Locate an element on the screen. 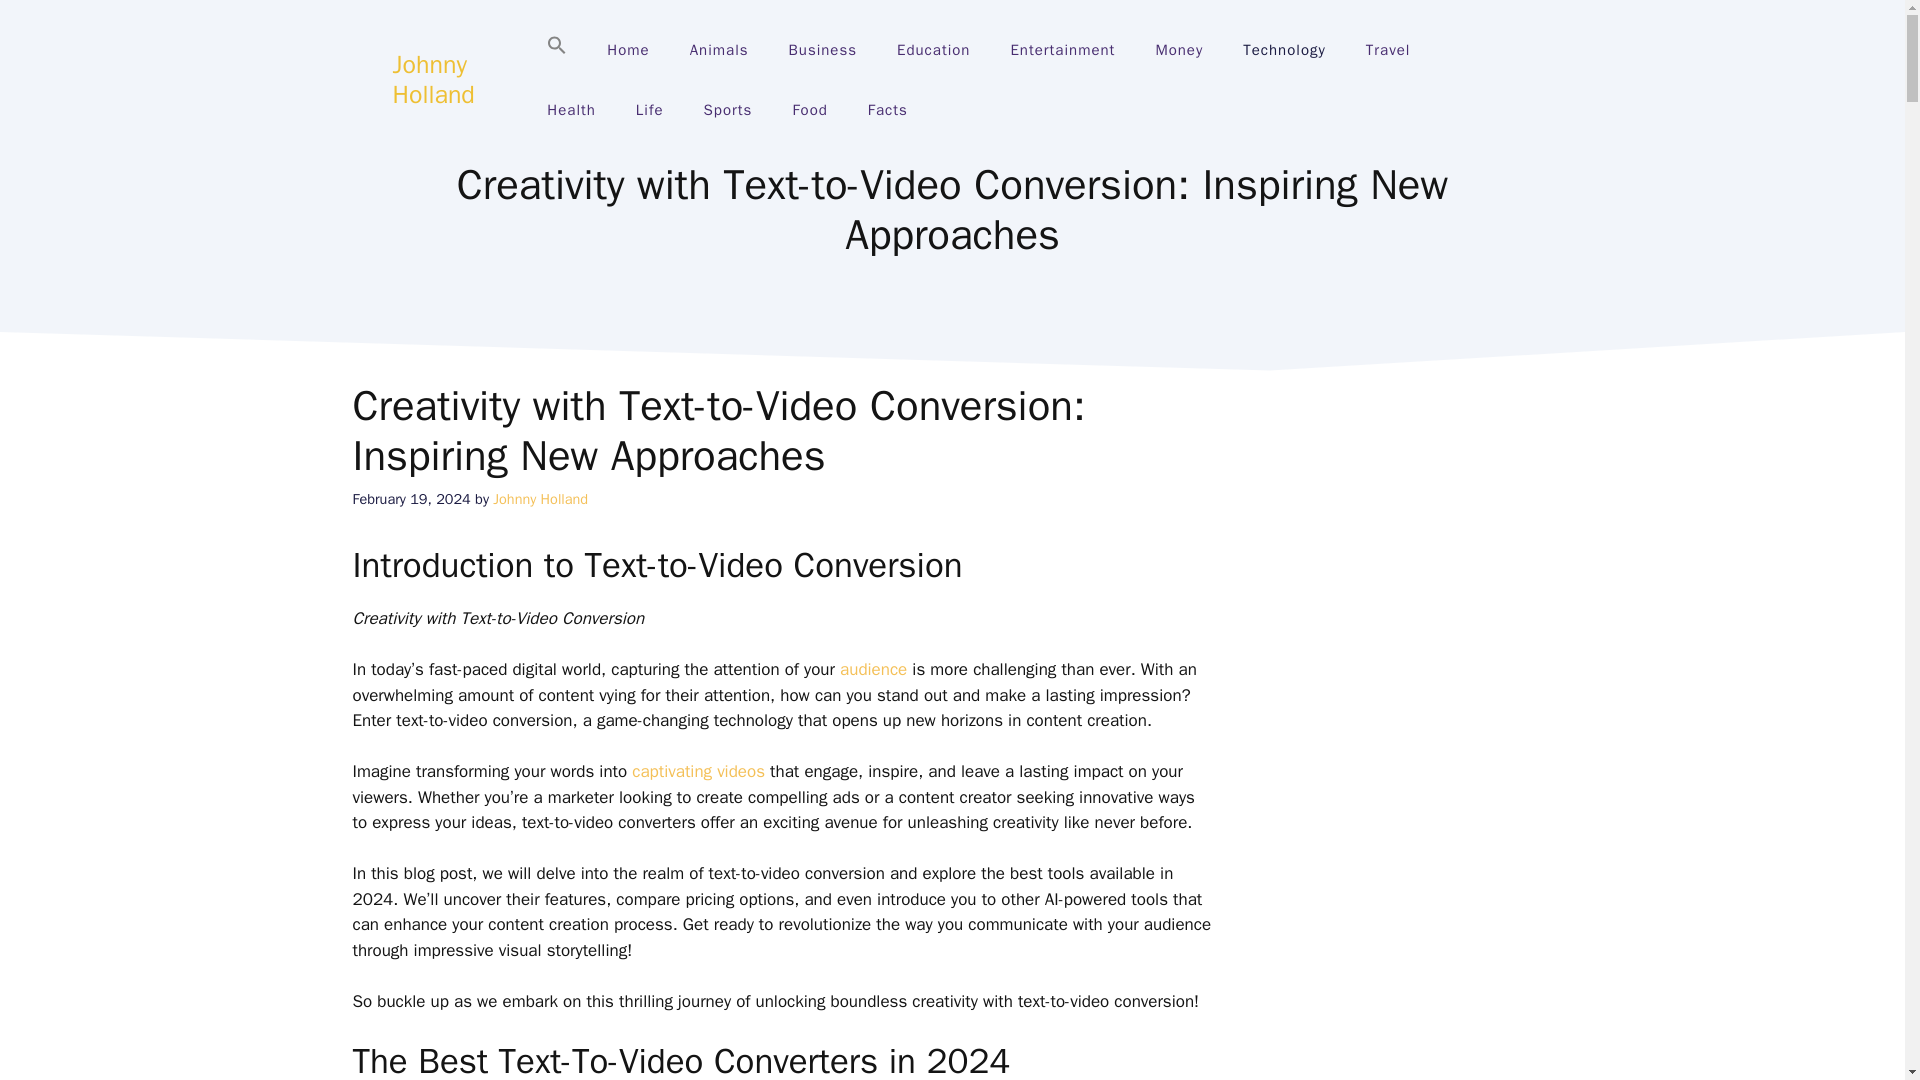 The height and width of the screenshot is (1080, 1920). Money is located at coordinates (1178, 50).